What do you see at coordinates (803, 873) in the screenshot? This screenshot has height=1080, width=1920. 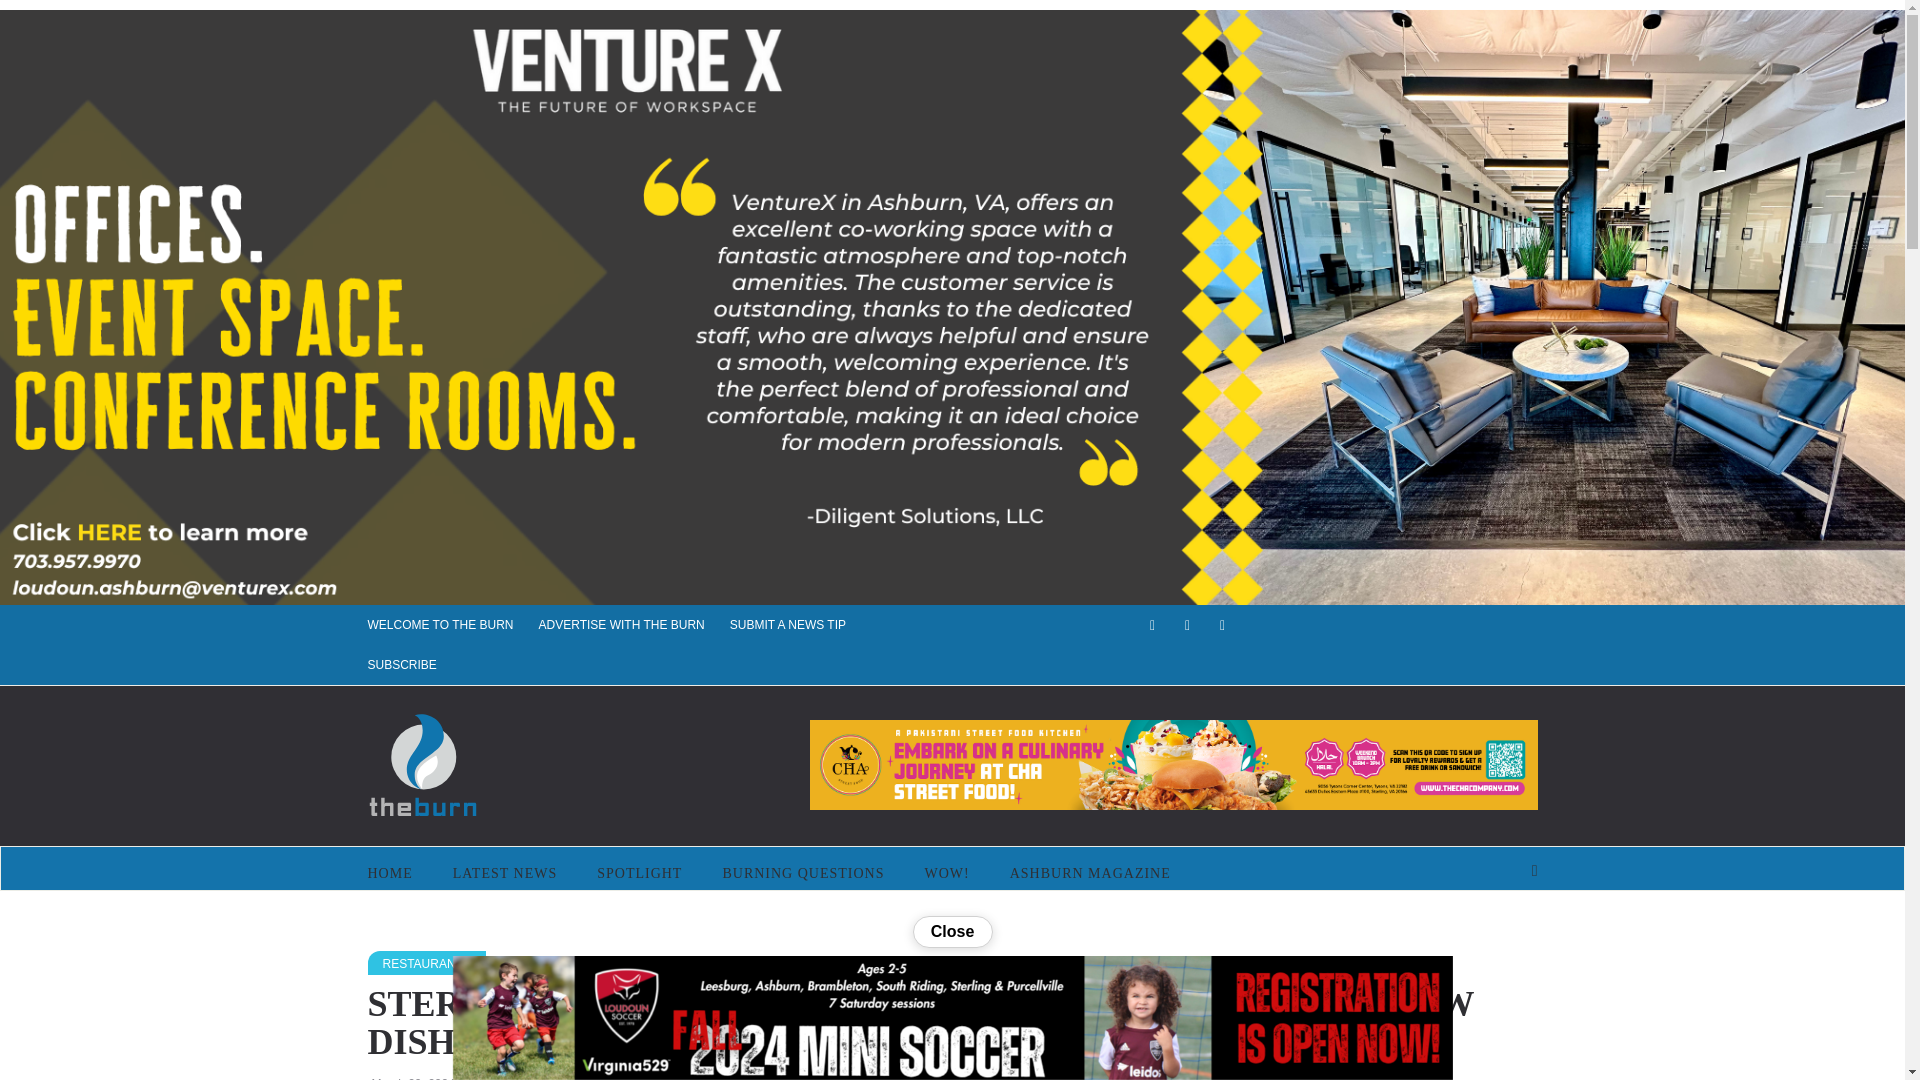 I see `BURNING QUESTIONS` at bounding box center [803, 873].